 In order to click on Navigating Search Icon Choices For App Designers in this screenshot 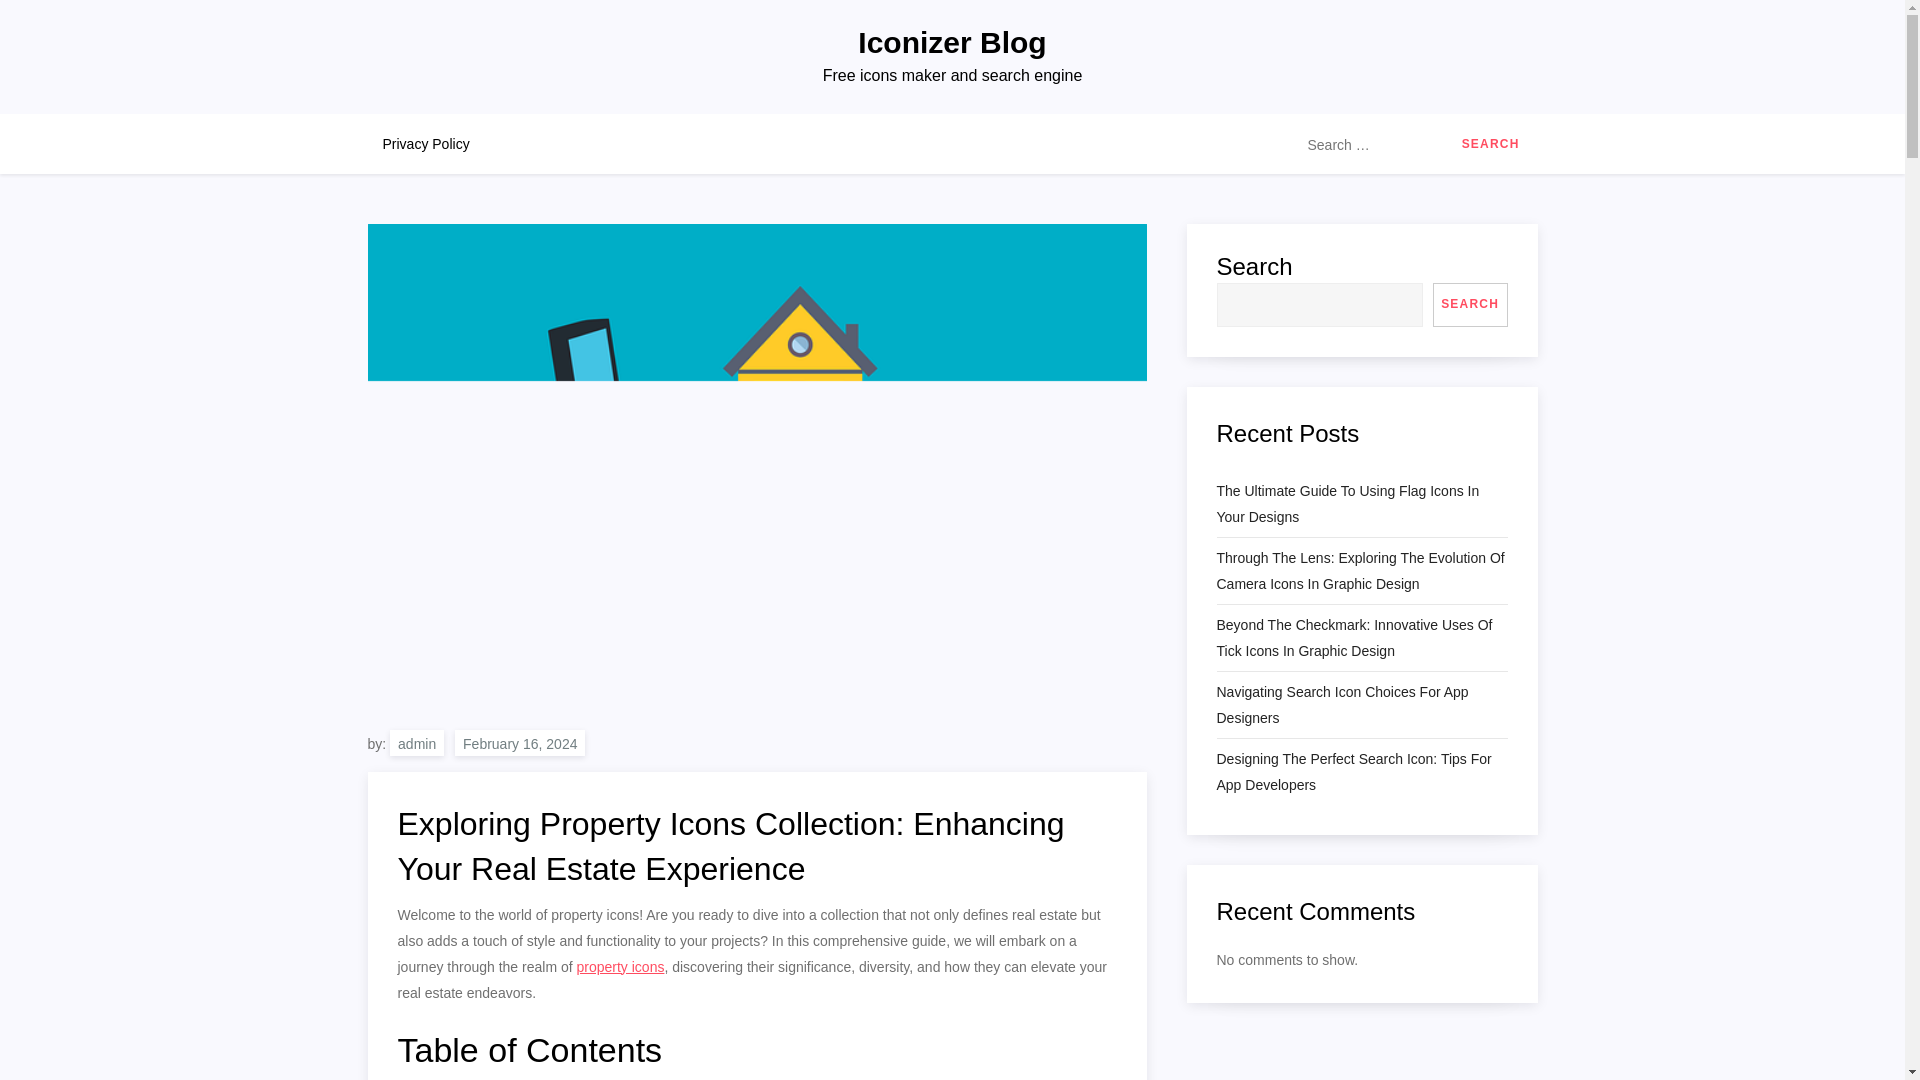, I will do `click(1361, 705)`.